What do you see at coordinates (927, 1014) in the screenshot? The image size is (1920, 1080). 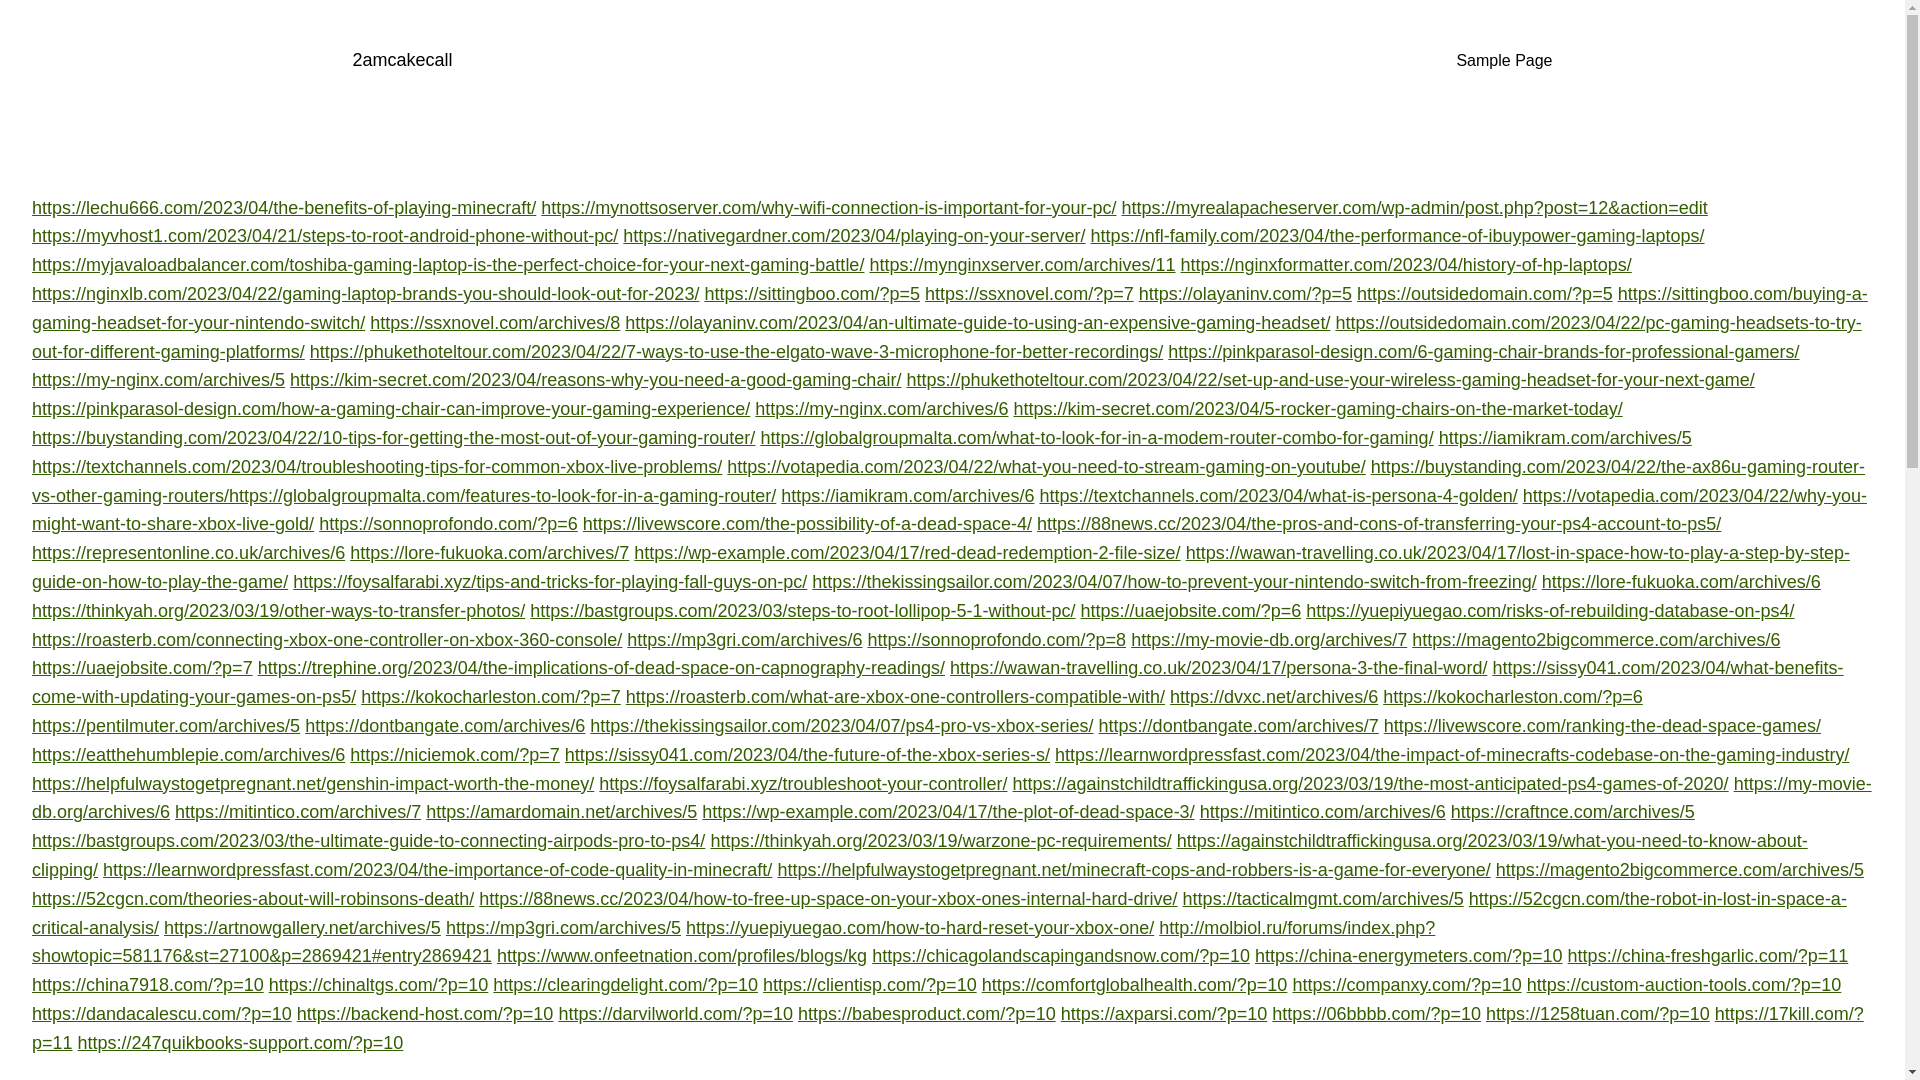 I see `https://babesproduct.com/?p=10` at bounding box center [927, 1014].